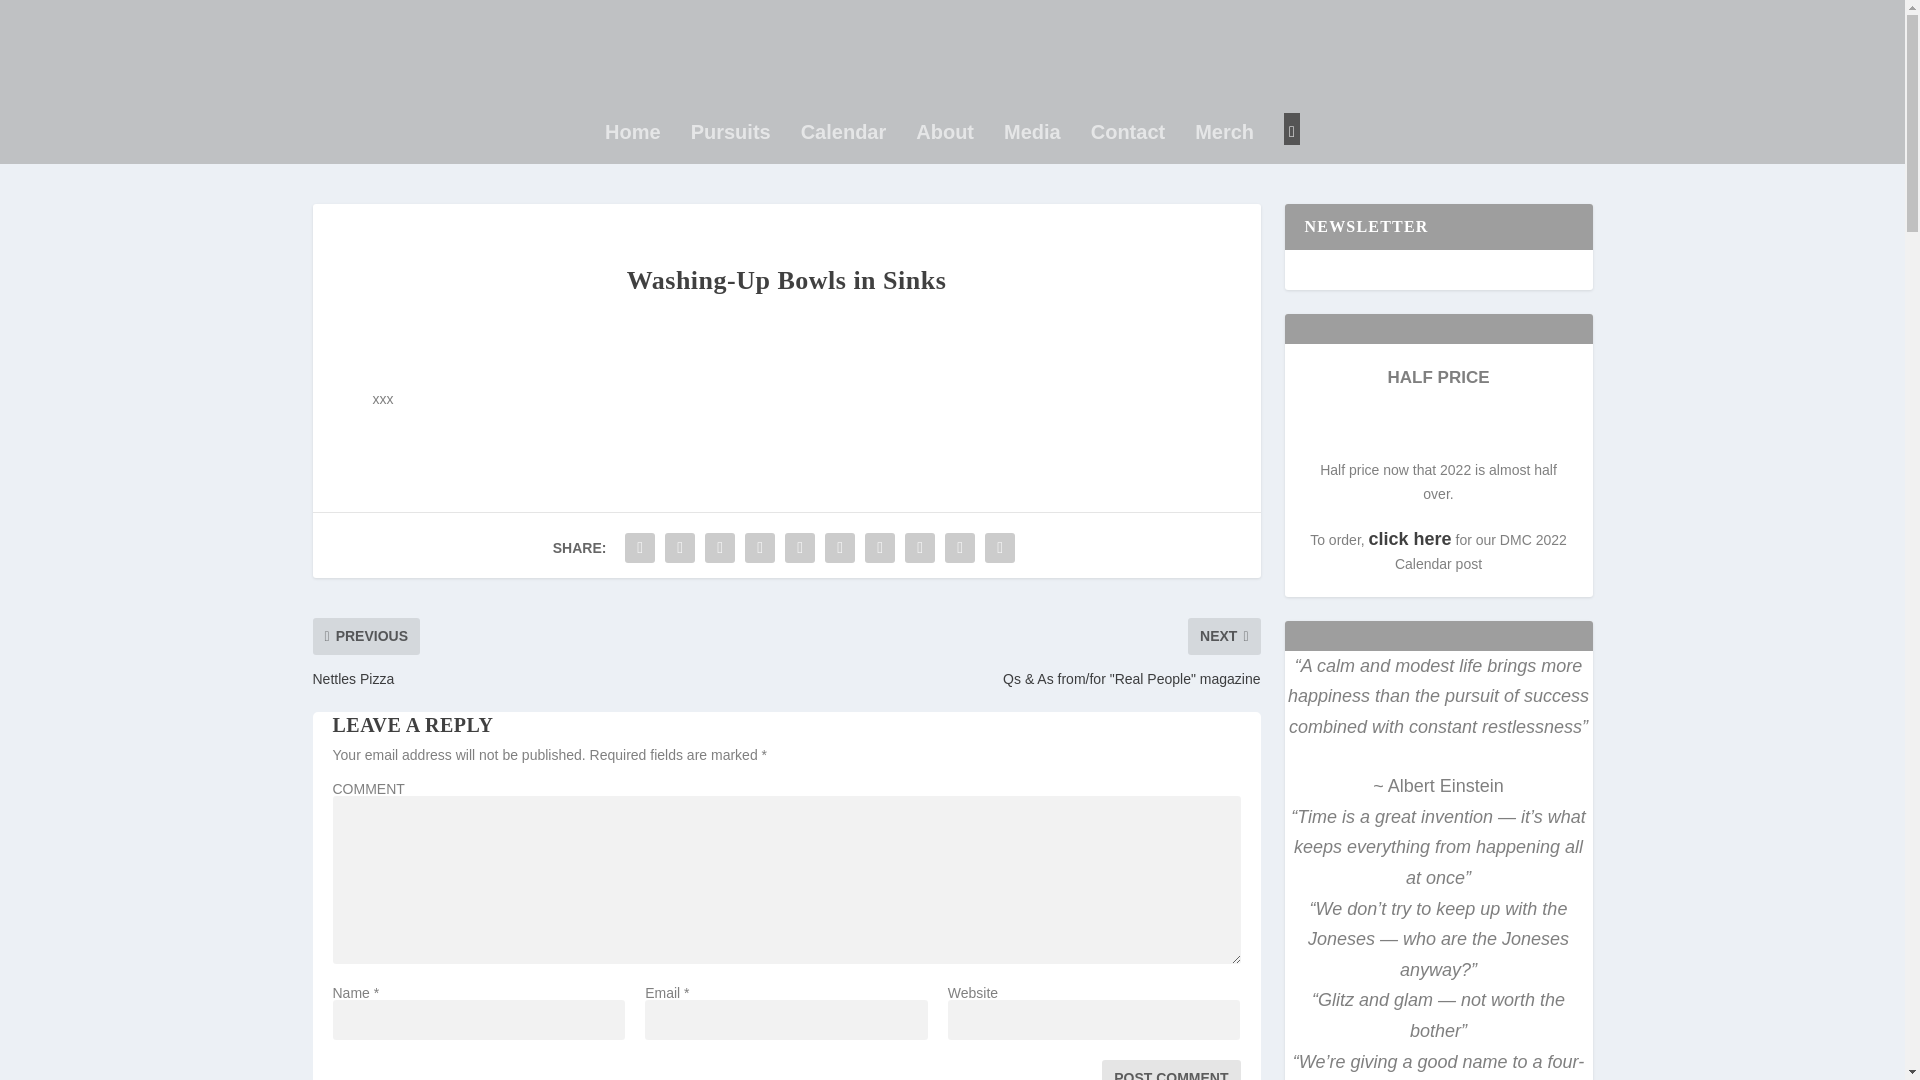  Describe the element at coordinates (880, 548) in the screenshot. I see `Share "Washing-Up Bowls in Sinks" via Buffer` at that location.